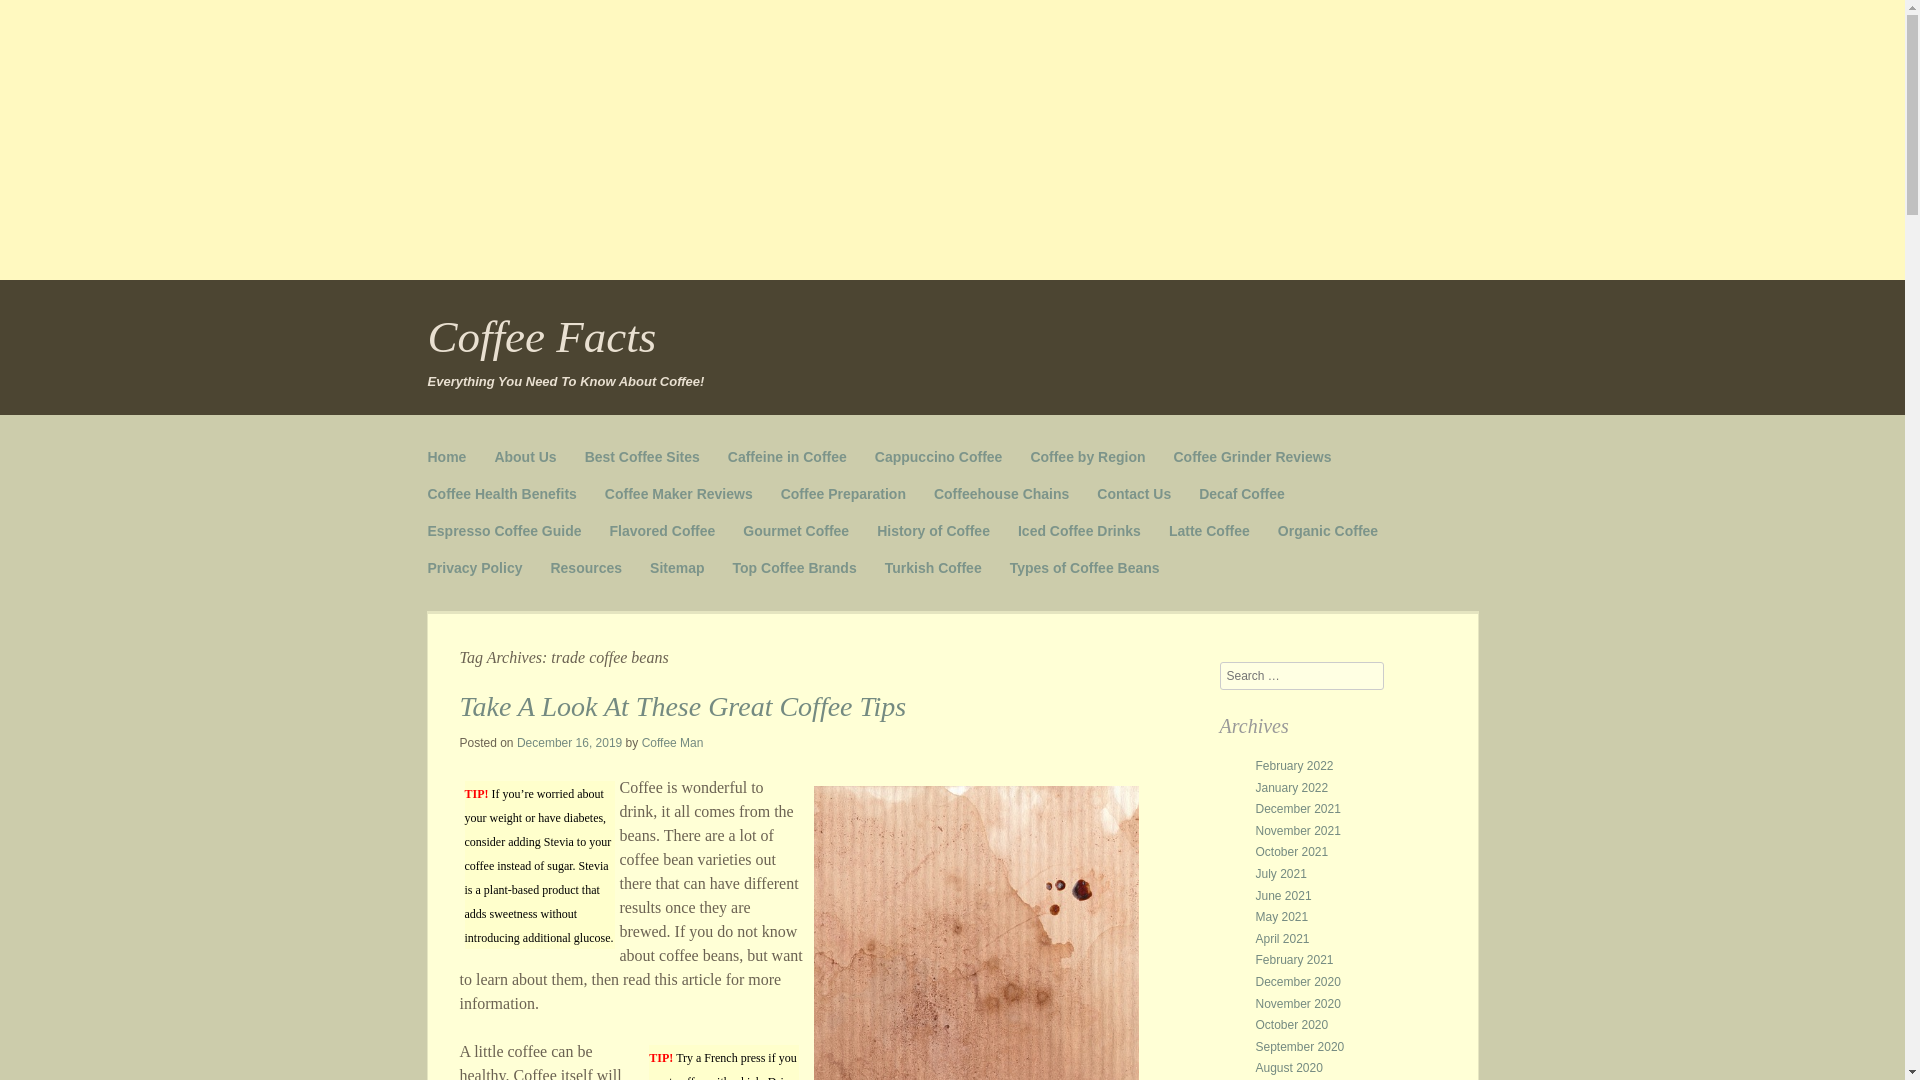 This screenshot has width=1920, height=1080. I want to click on Permalink, so click(683, 706).